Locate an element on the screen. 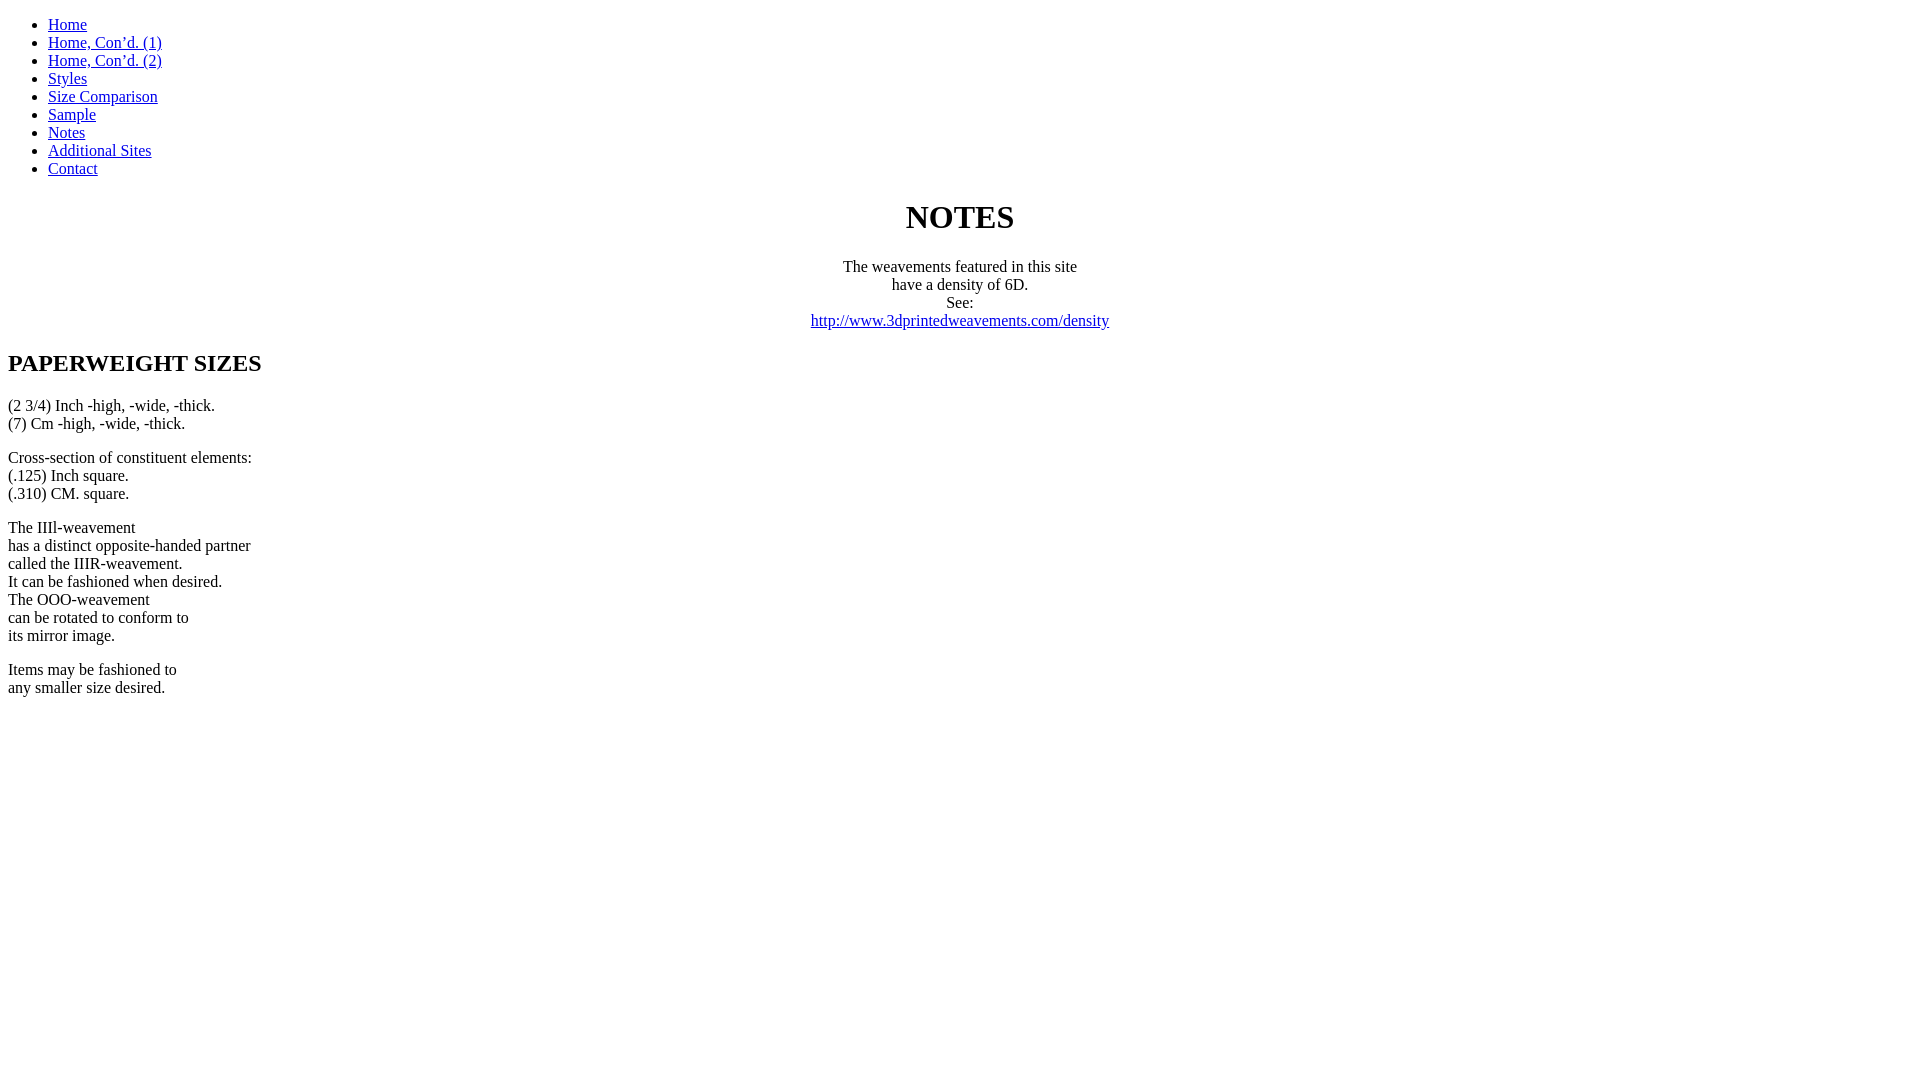 The image size is (1920, 1080). Size Comparison is located at coordinates (103, 96).